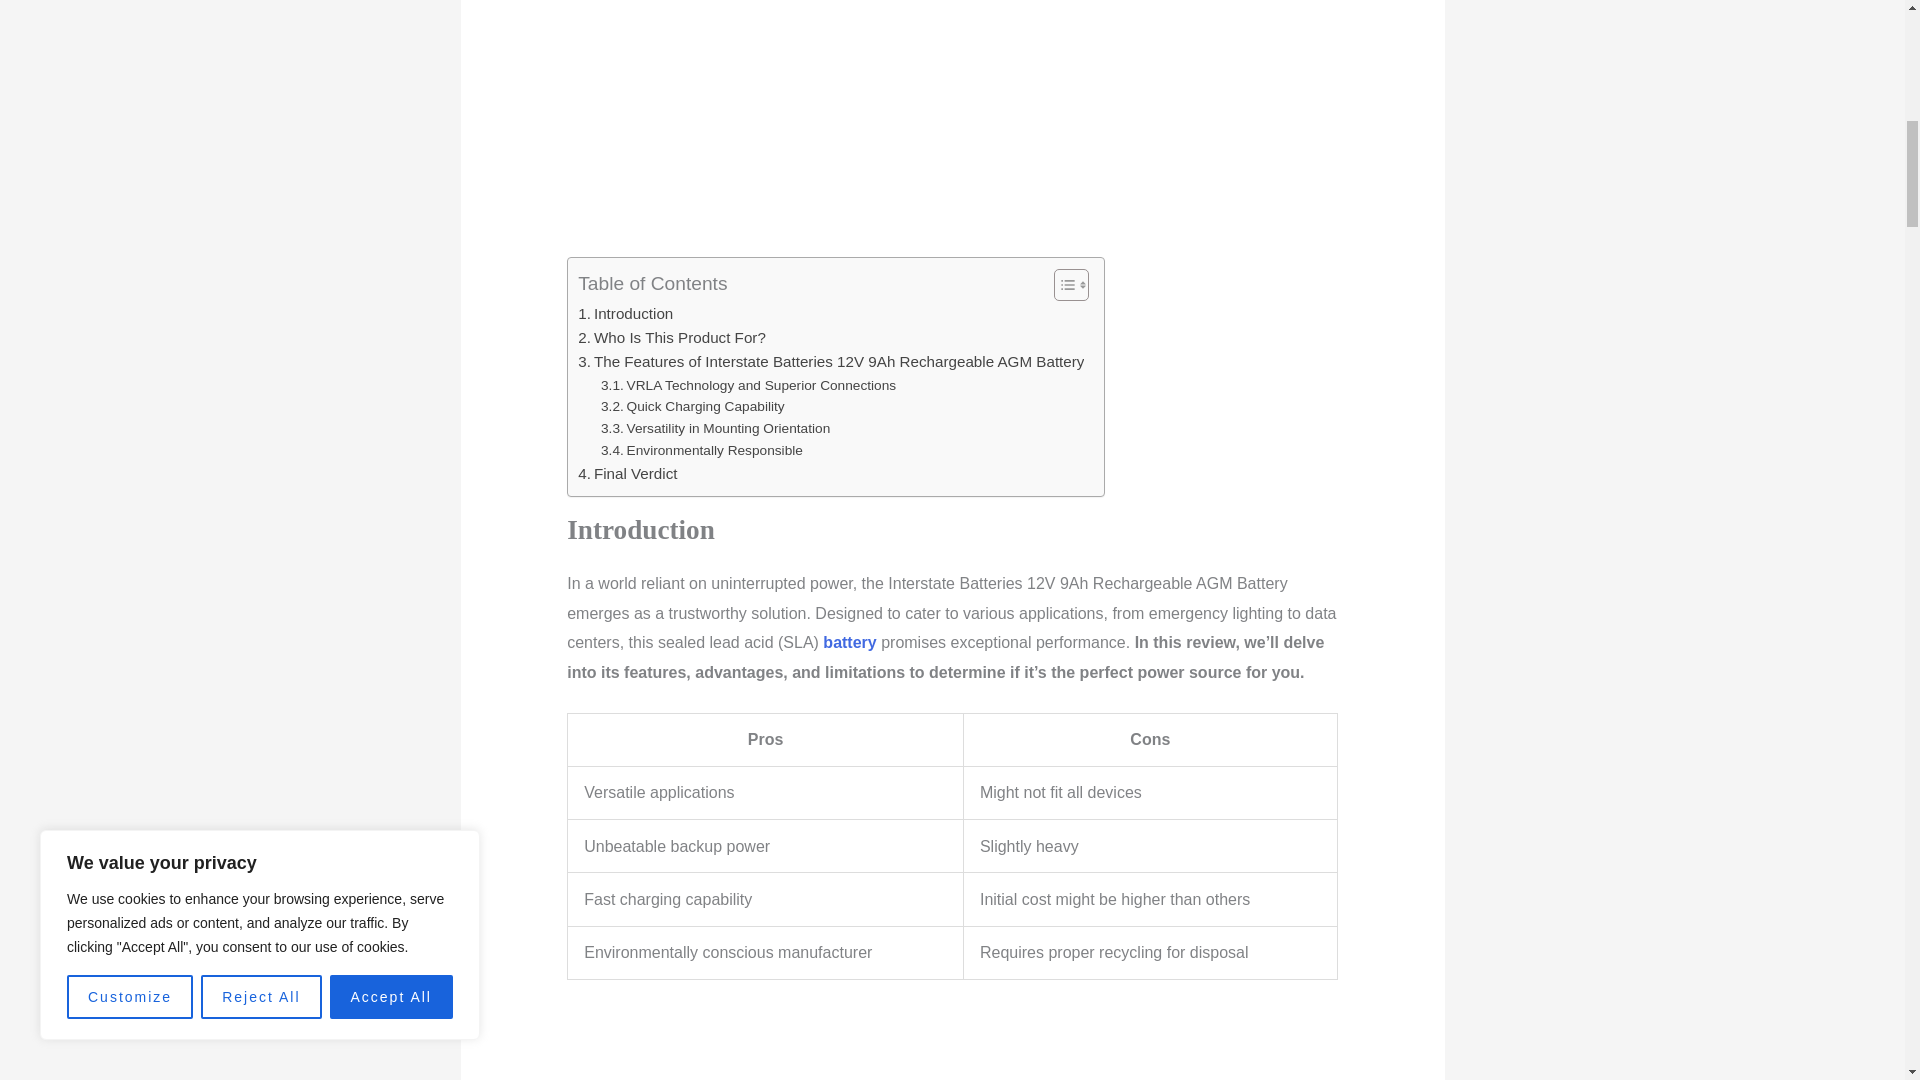 The image size is (1920, 1080). Describe the element at coordinates (952, 128) in the screenshot. I see `Advertisement` at that location.